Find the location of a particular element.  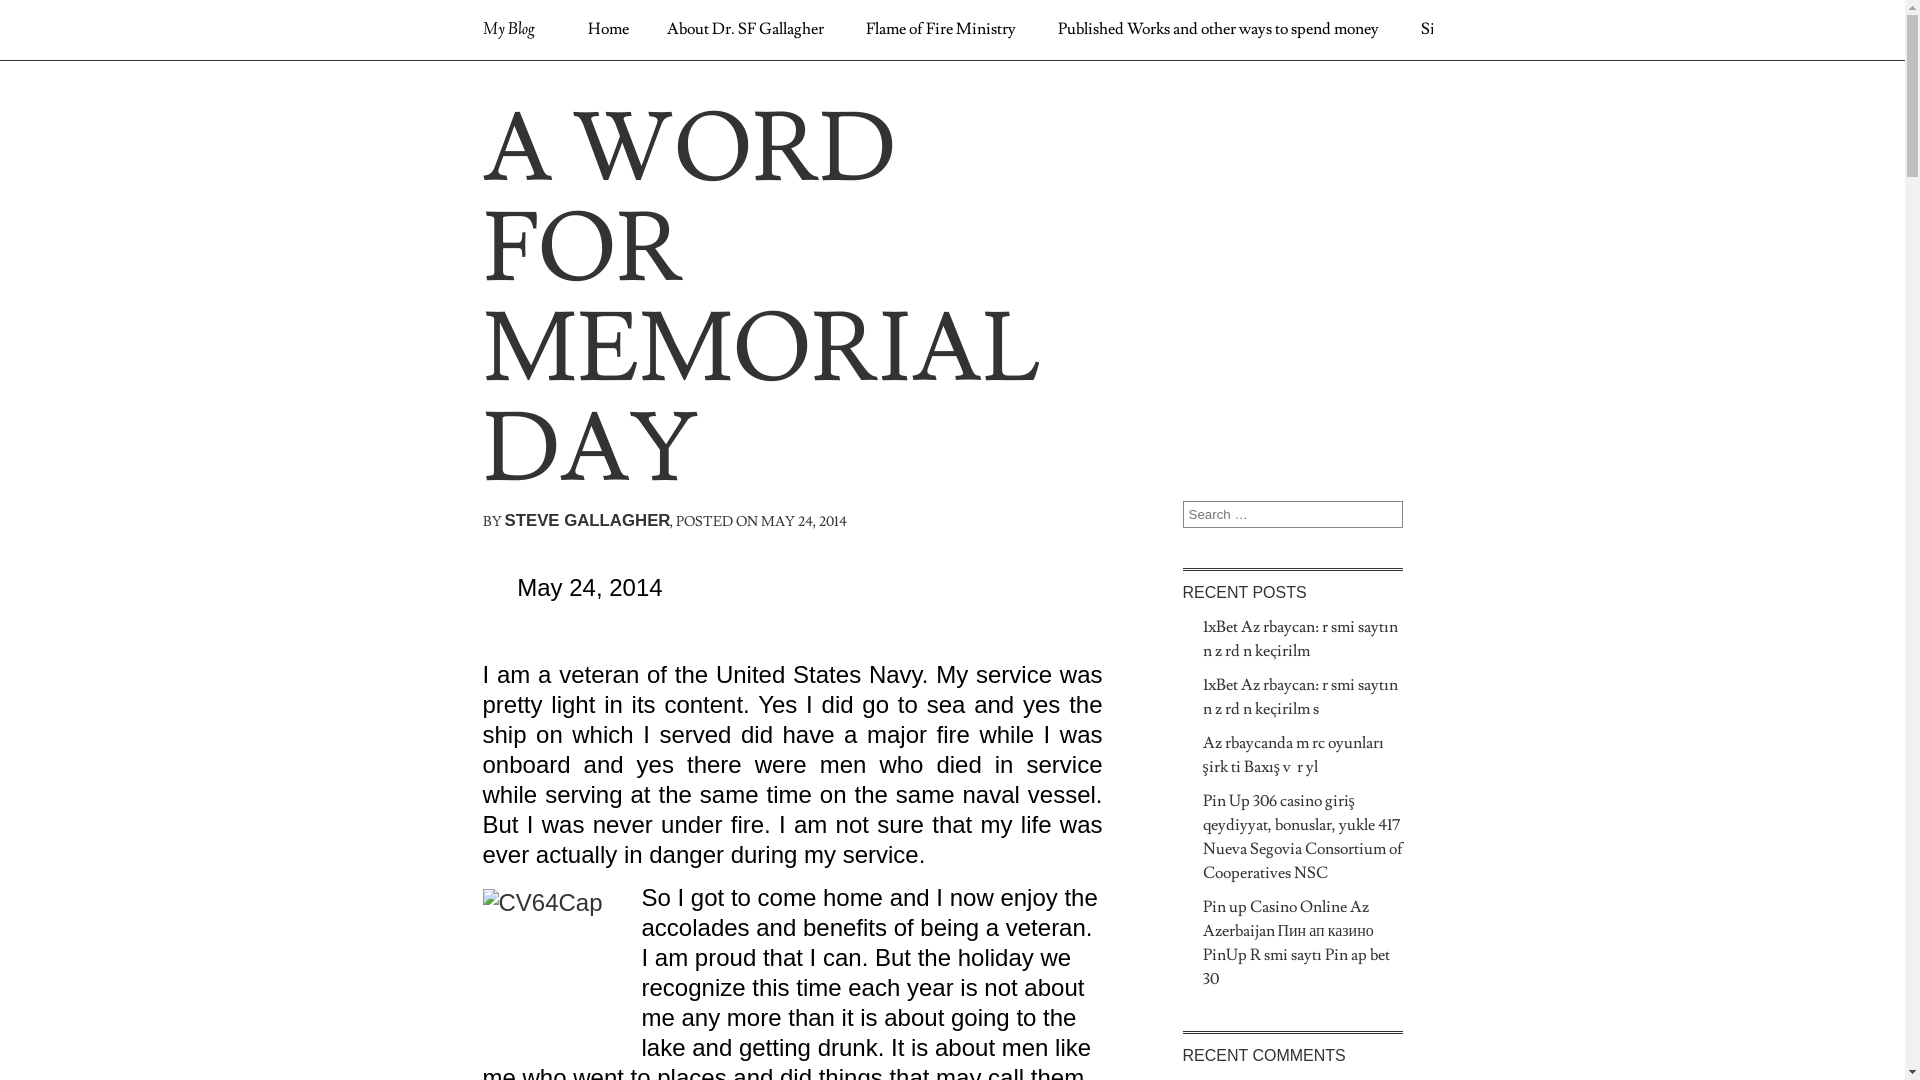

Site Terms is located at coordinates (1457, 29).